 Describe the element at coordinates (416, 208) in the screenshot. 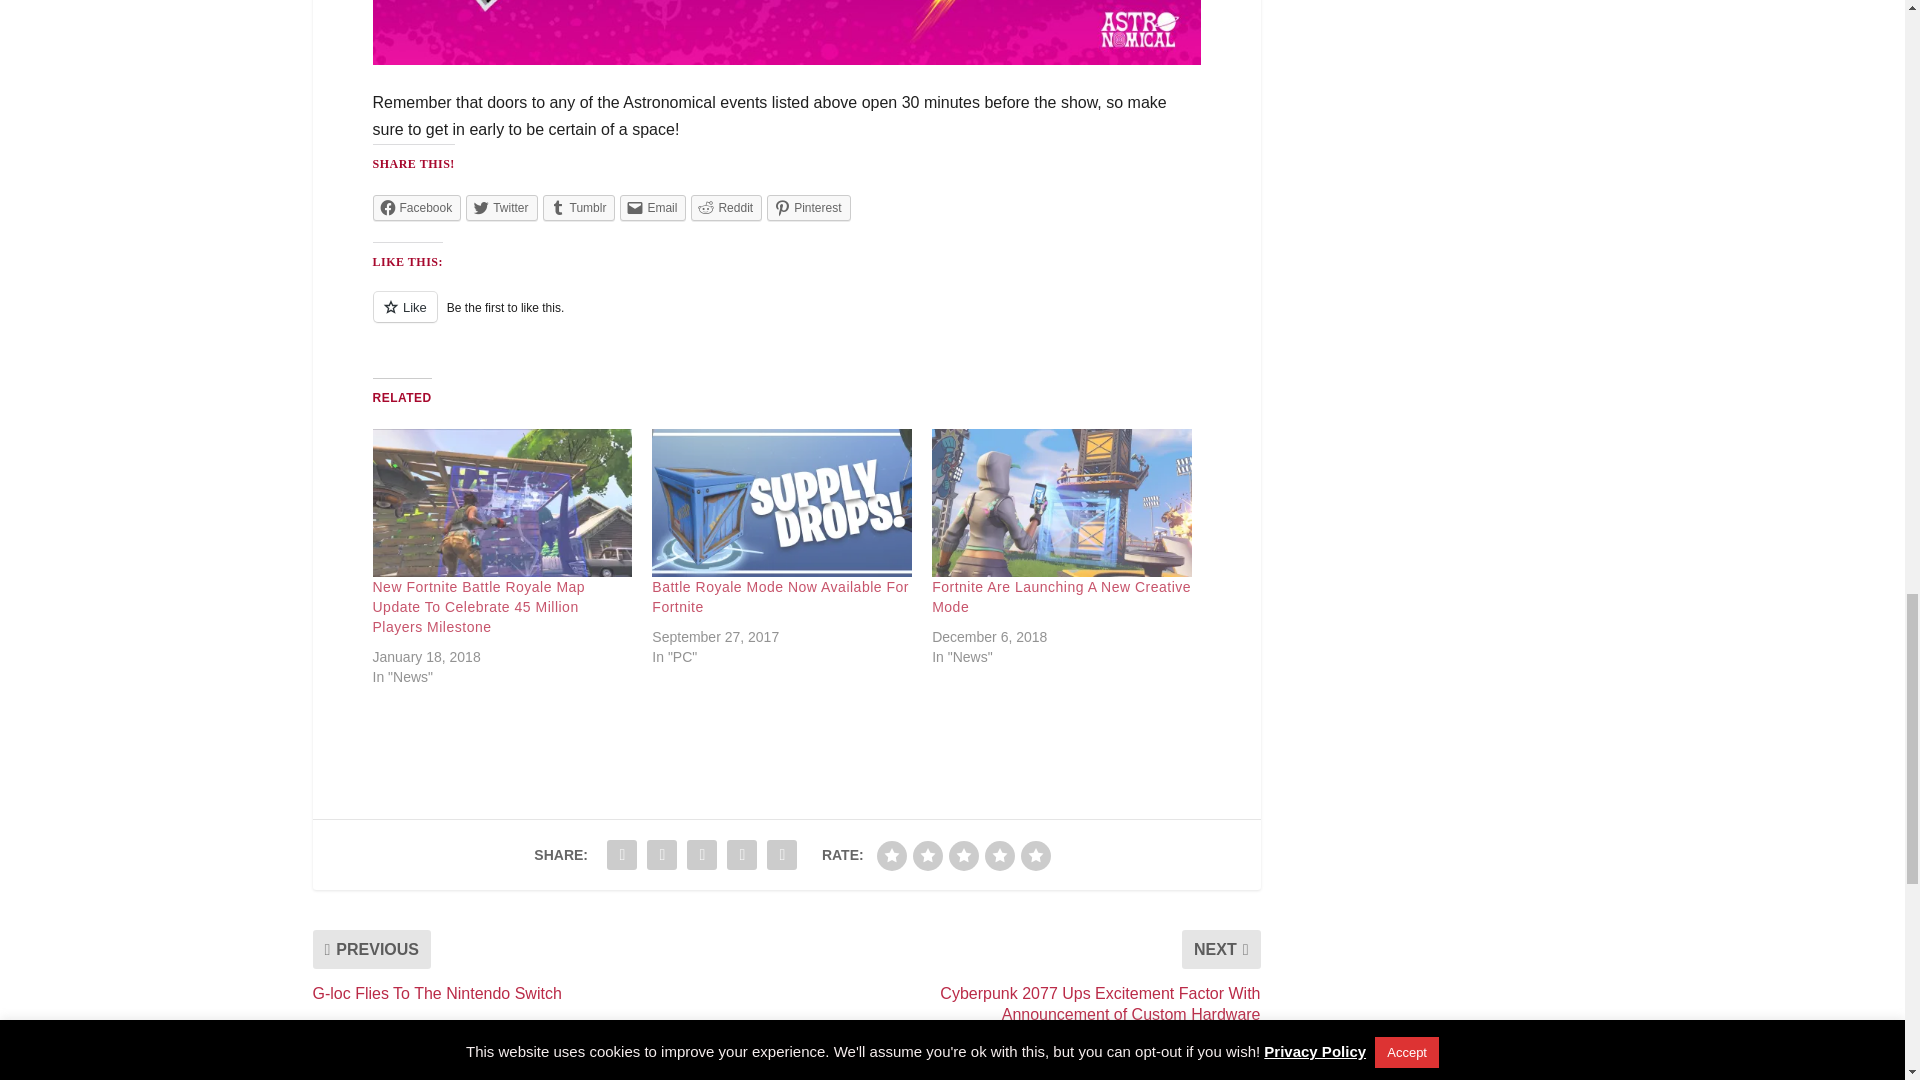

I see `Click to share on Facebook` at that location.